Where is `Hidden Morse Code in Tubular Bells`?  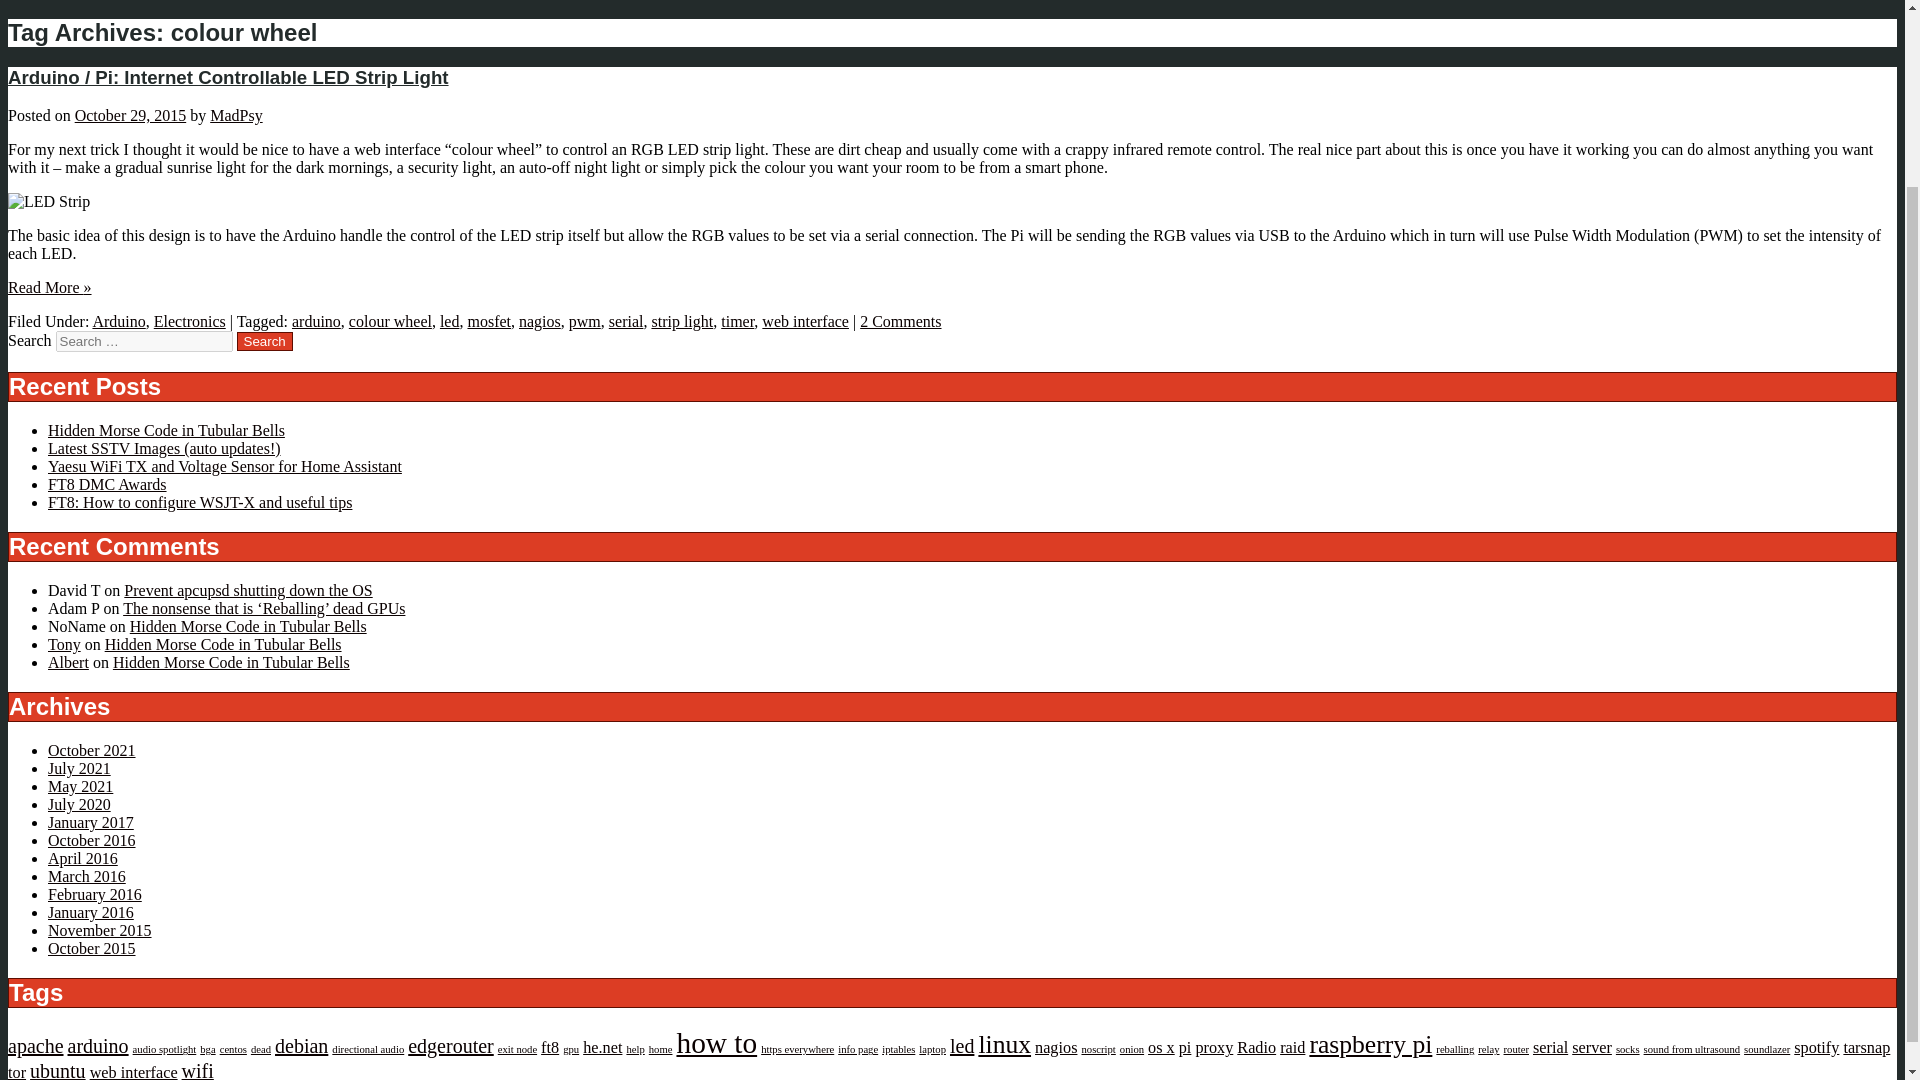
Hidden Morse Code in Tubular Bells is located at coordinates (166, 430).